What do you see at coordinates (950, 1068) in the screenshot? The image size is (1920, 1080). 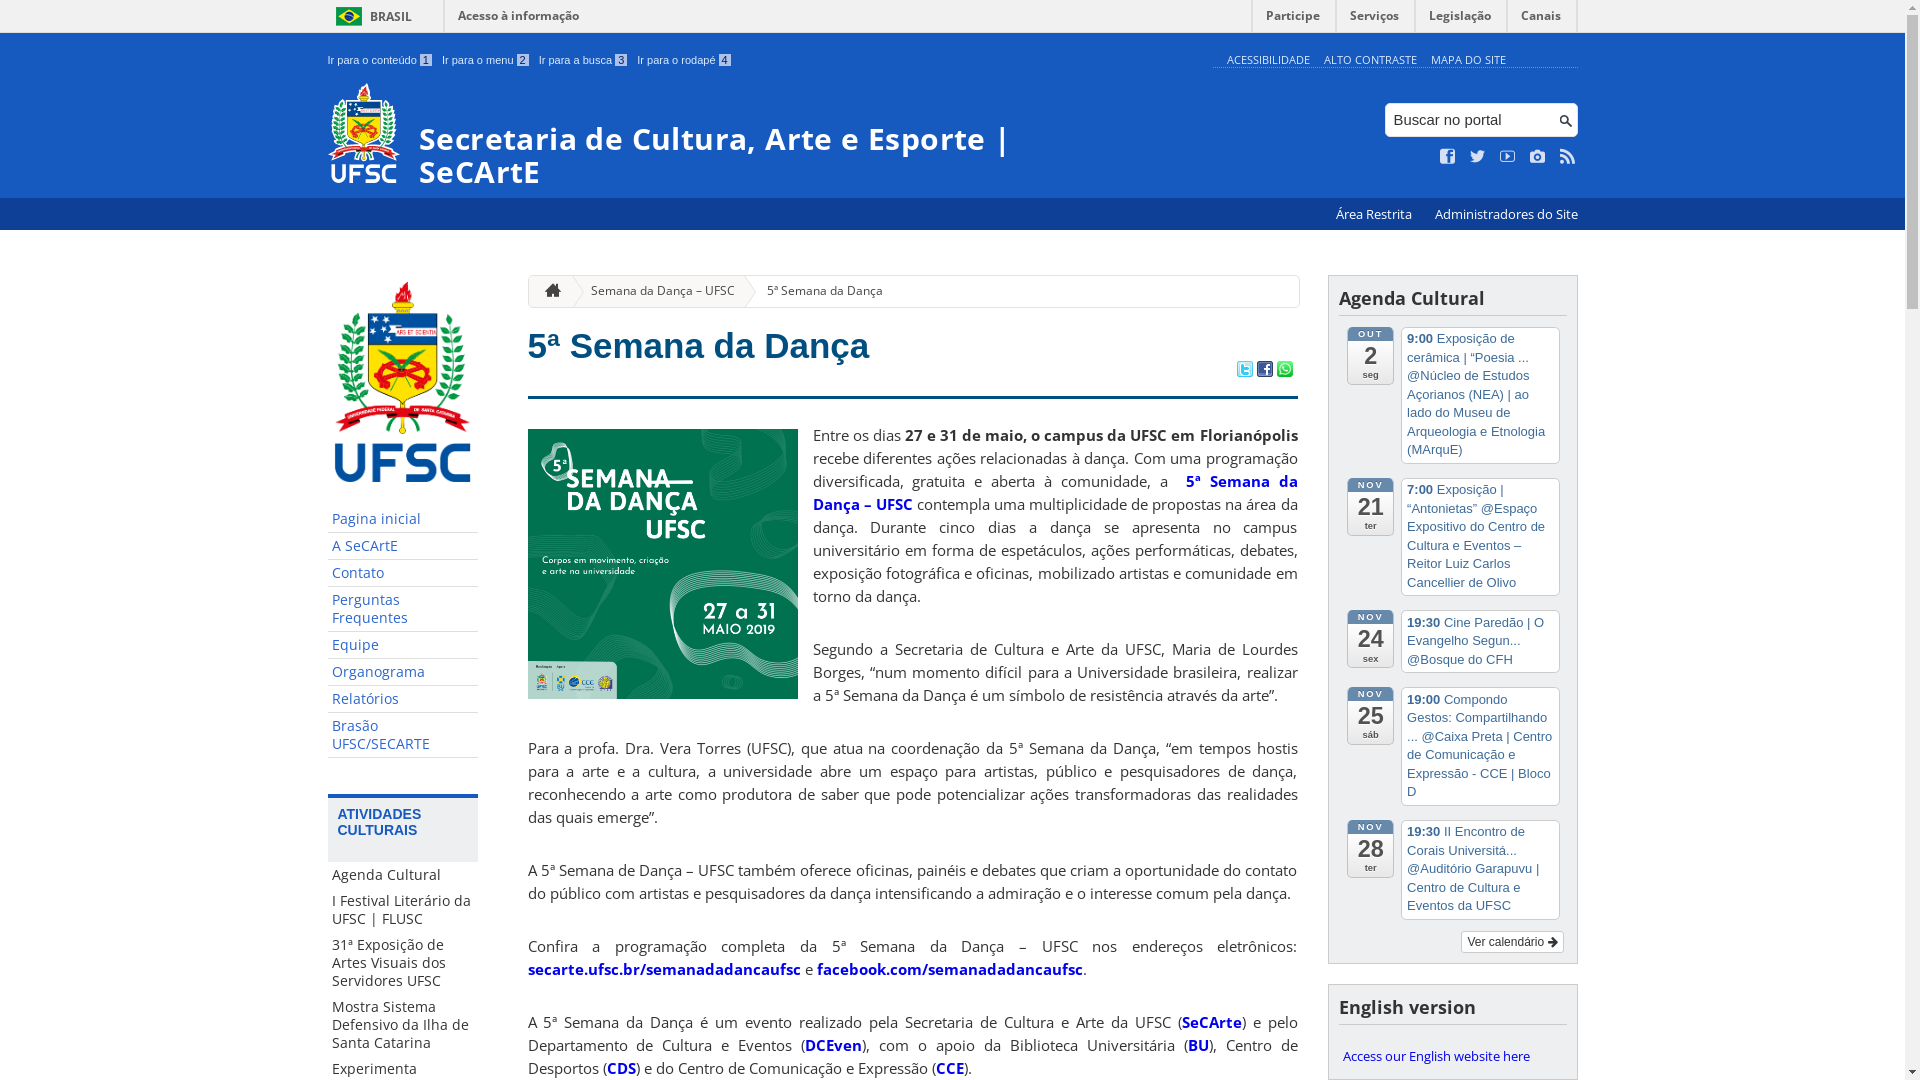 I see `CCE` at bounding box center [950, 1068].